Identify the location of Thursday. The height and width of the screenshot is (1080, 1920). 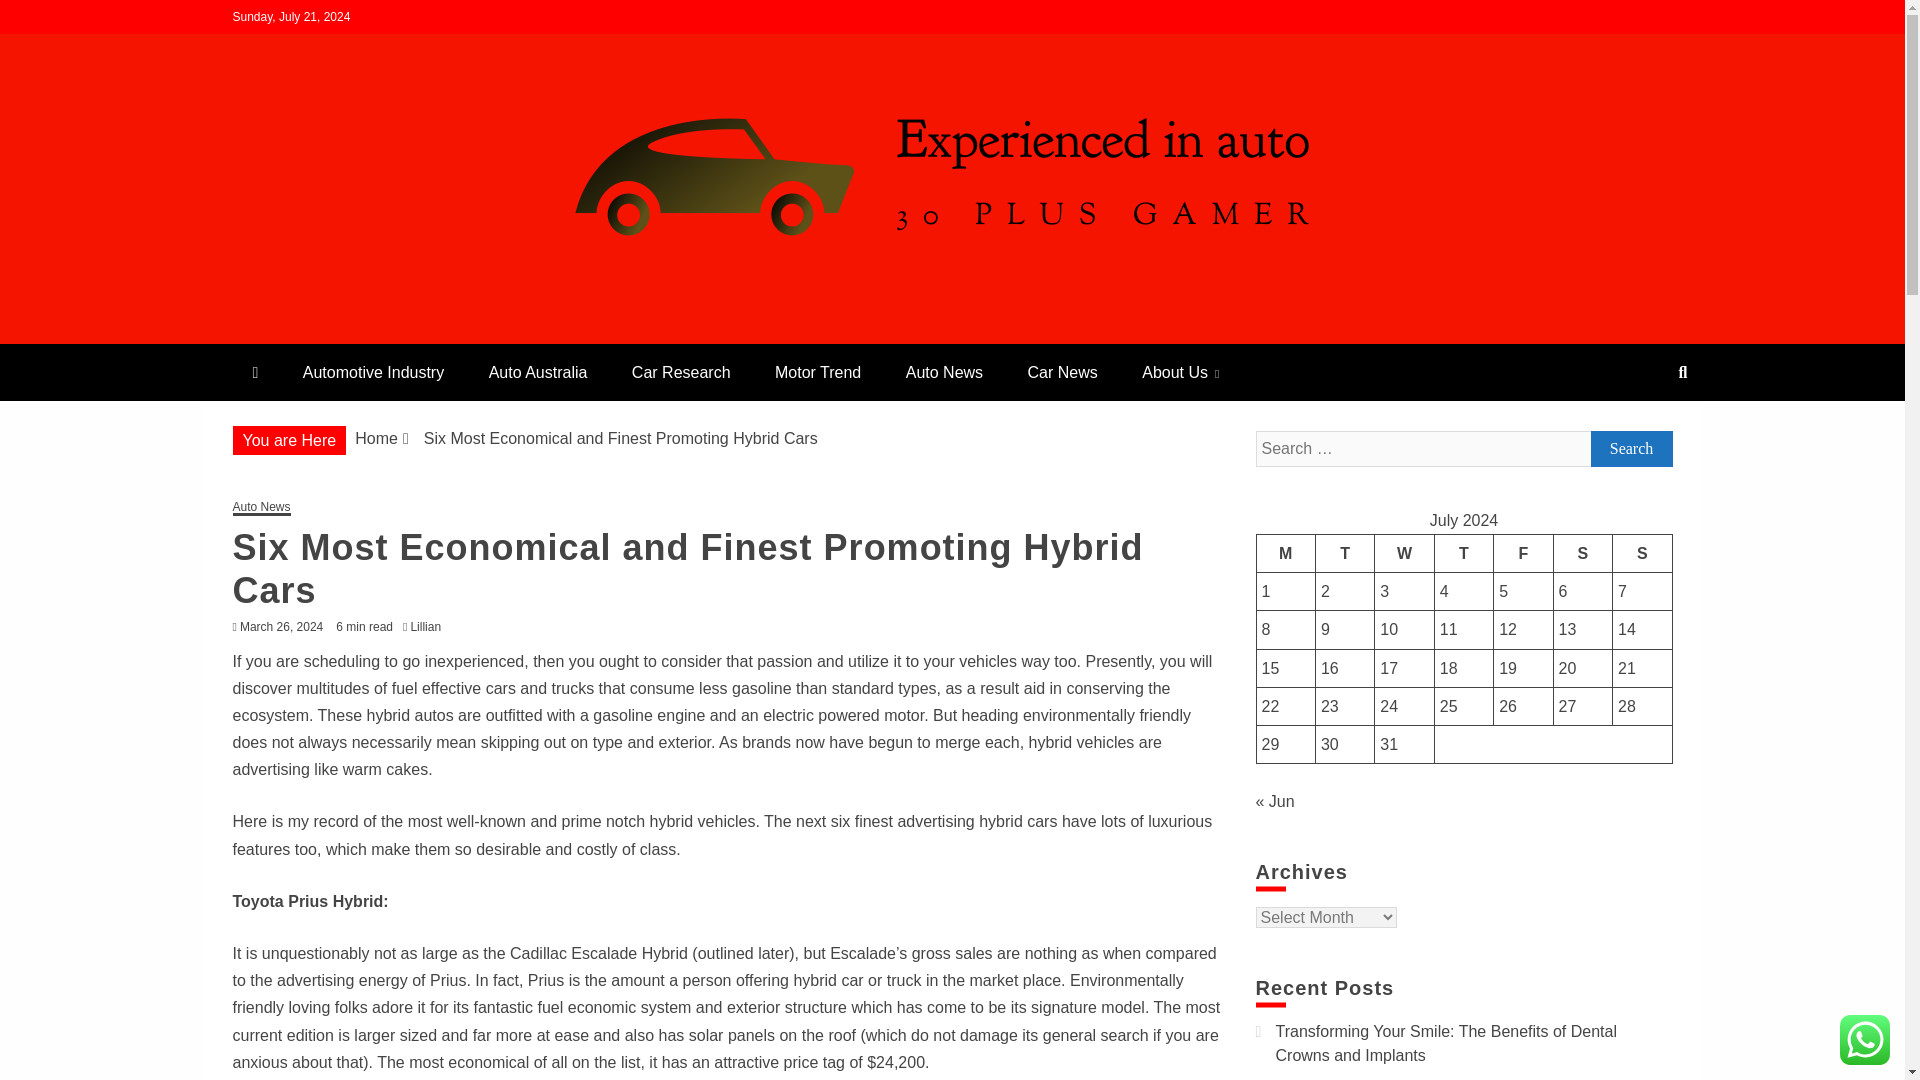
(1464, 552).